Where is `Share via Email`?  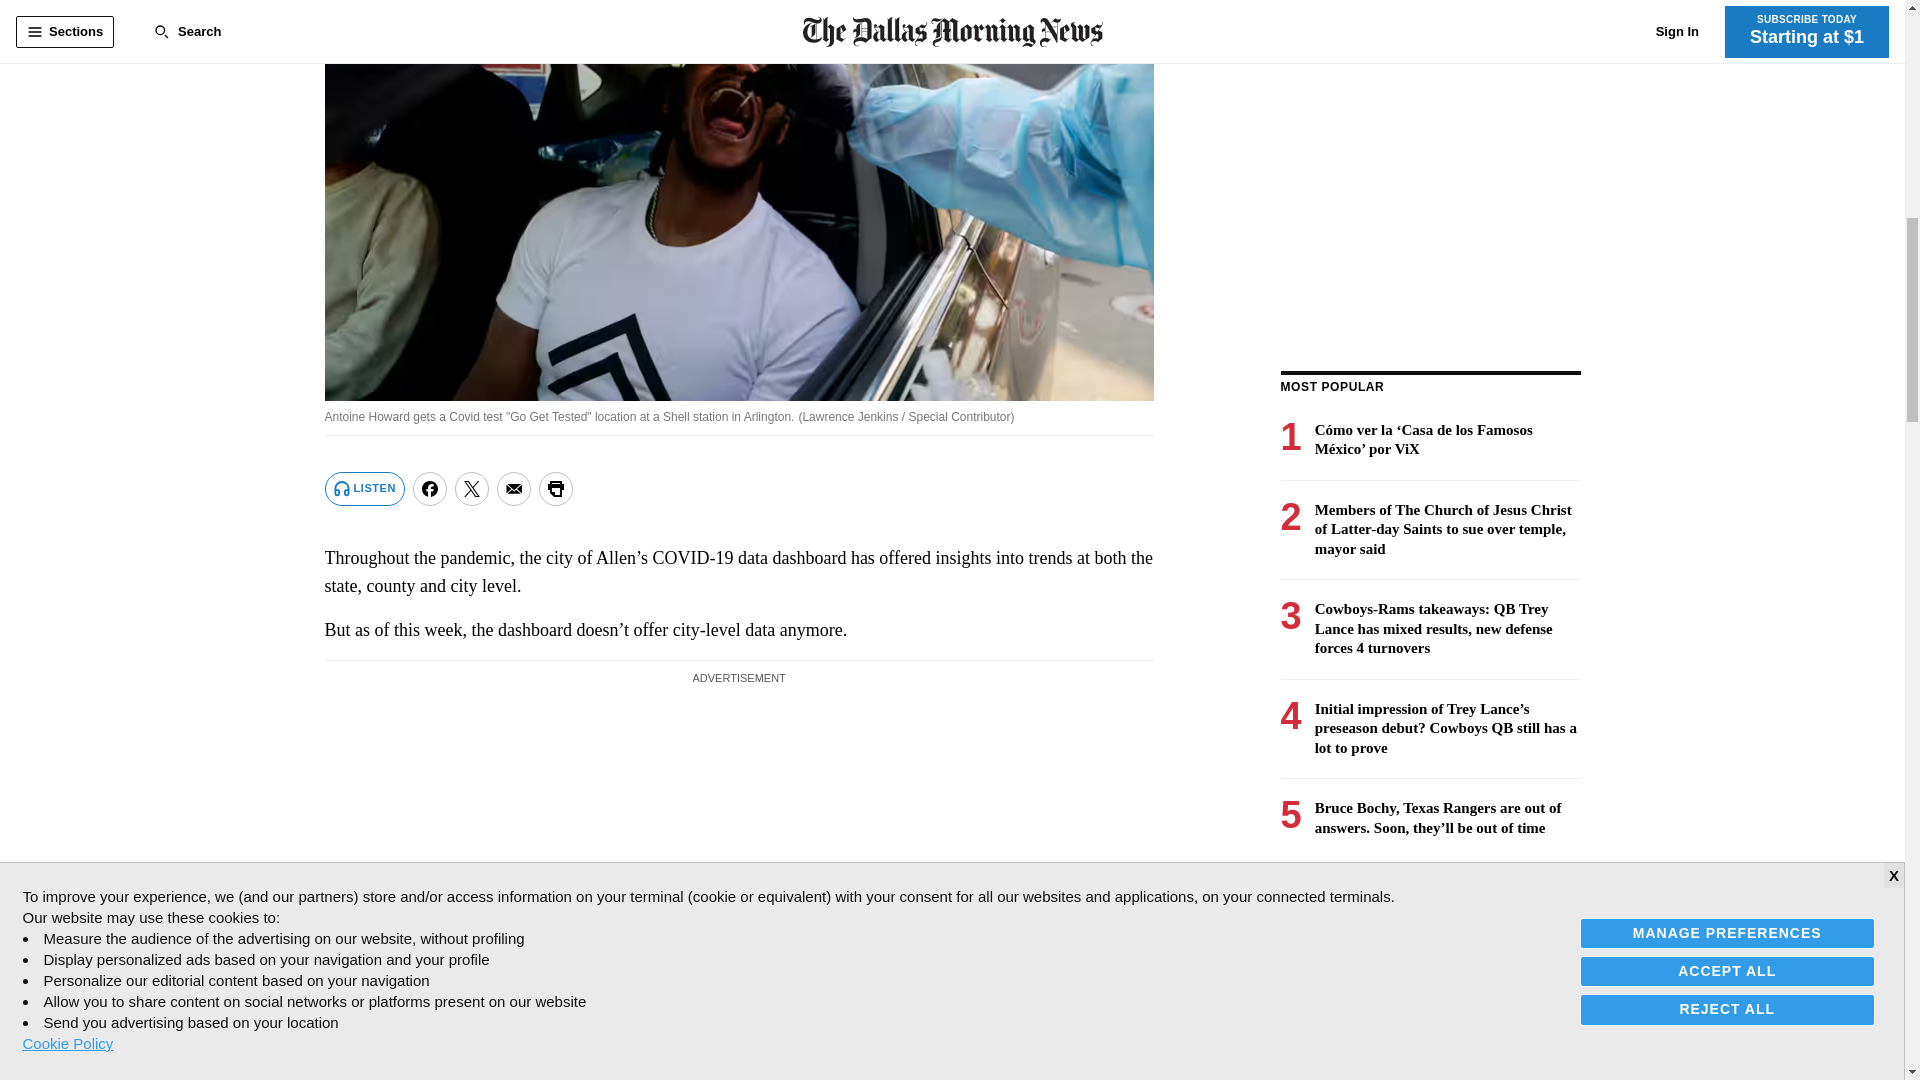
Share via Email is located at coordinates (514, 488).